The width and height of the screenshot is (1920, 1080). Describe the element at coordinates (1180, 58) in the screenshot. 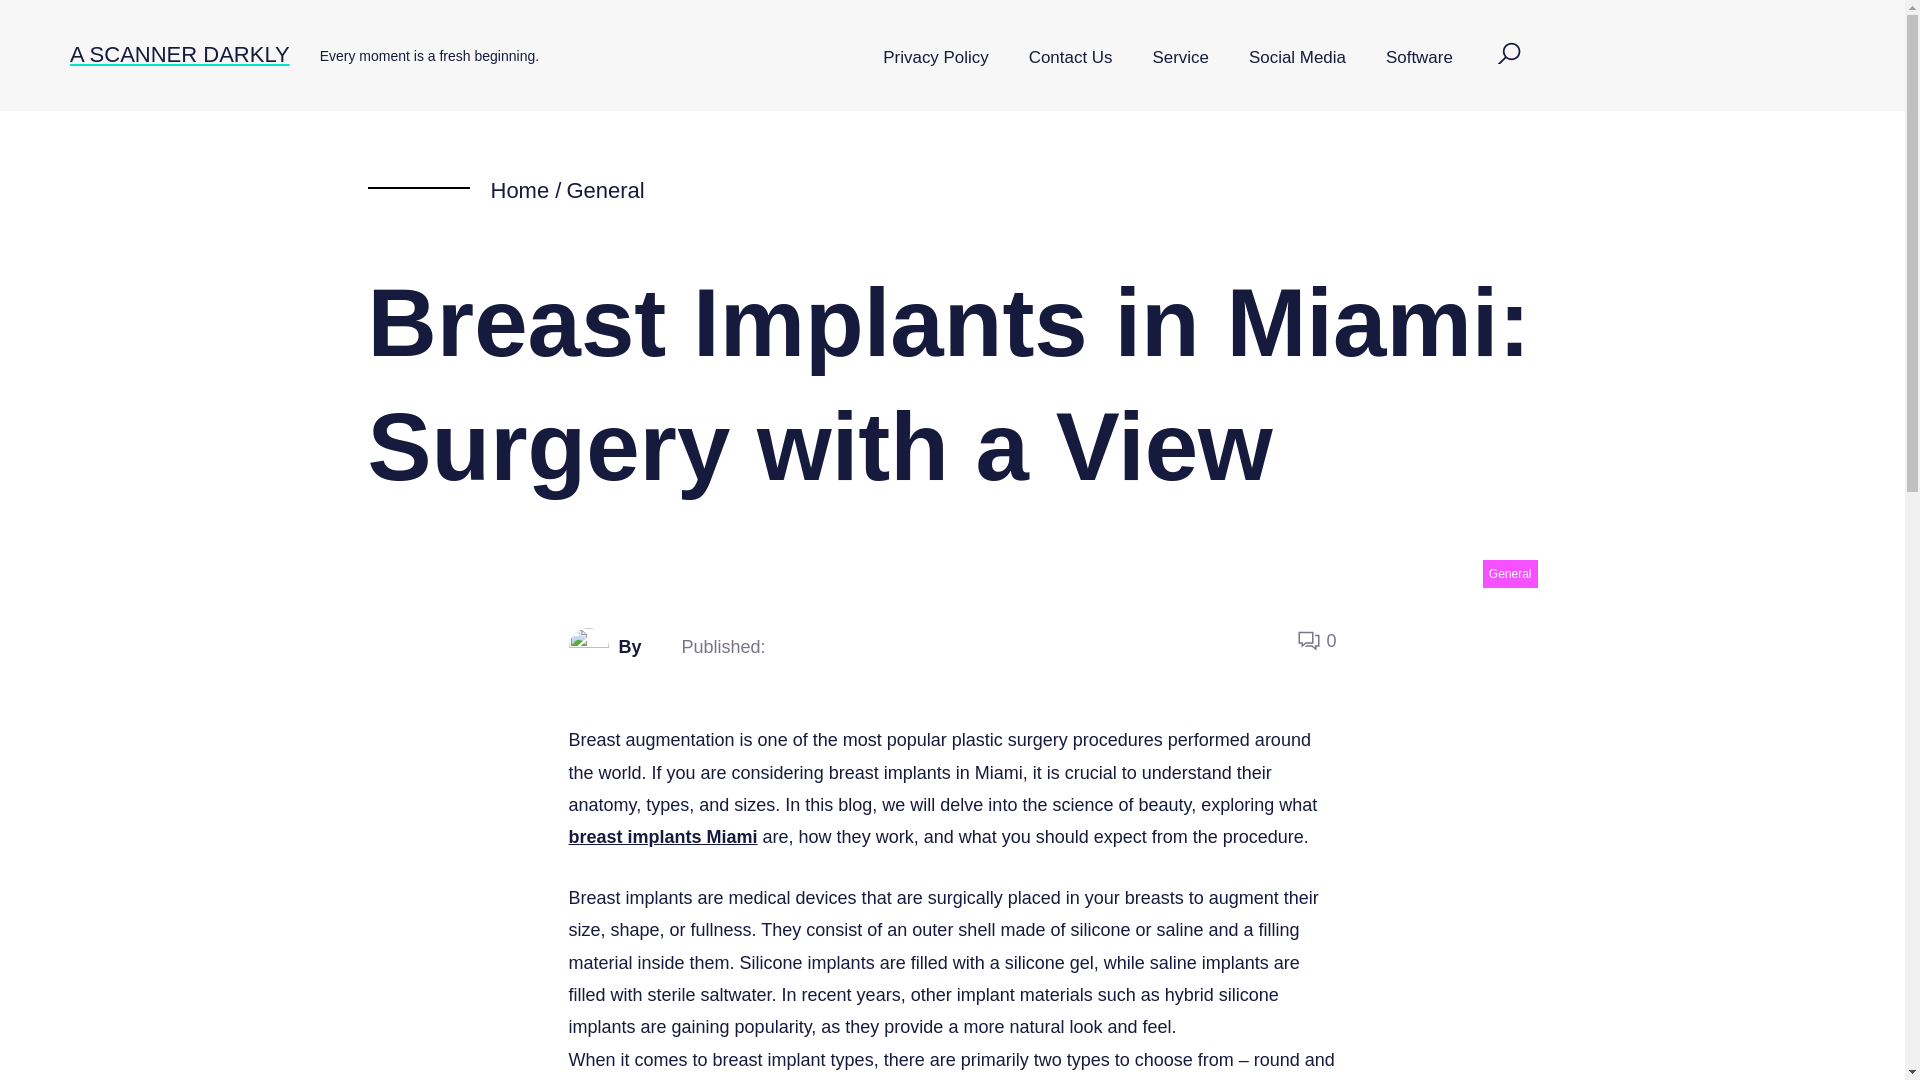

I see `Service` at that location.